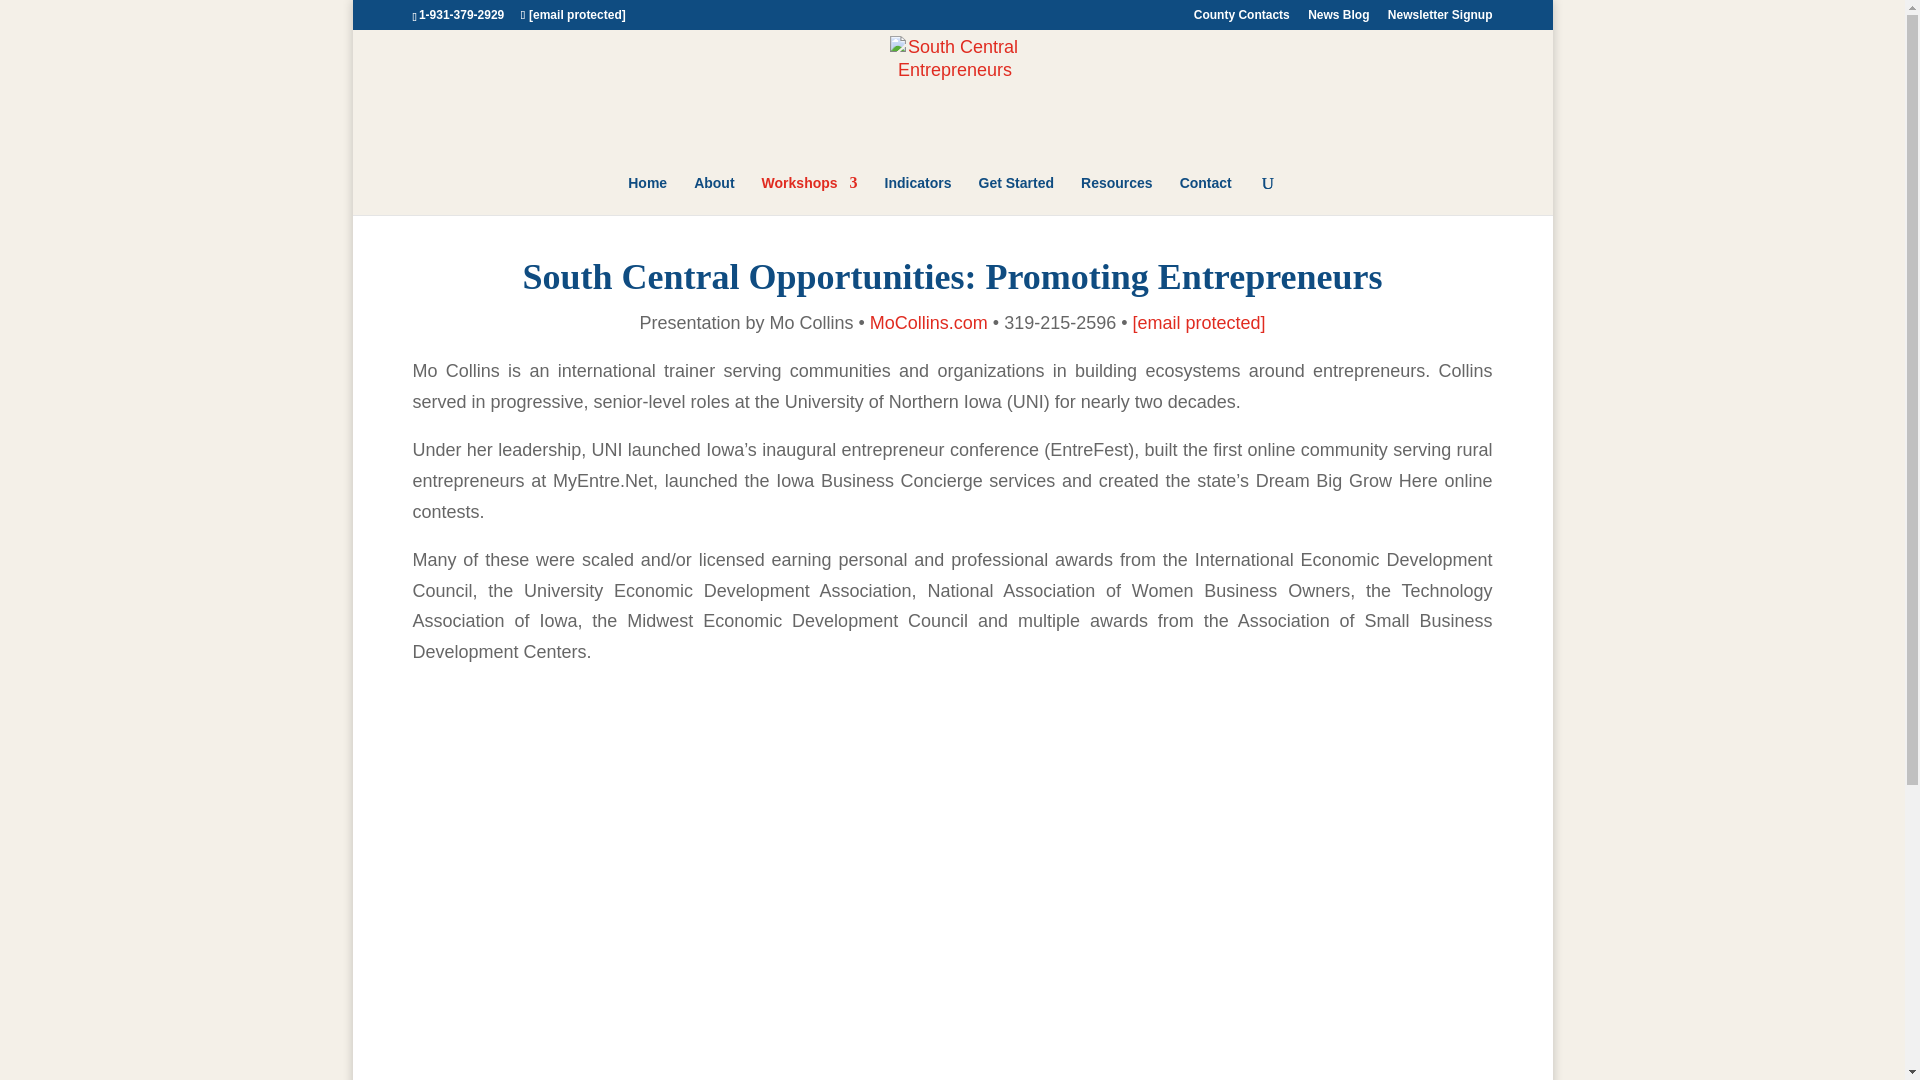 This screenshot has height=1080, width=1920. Describe the element at coordinates (918, 195) in the screenshot. I see `Indicators` at that location.